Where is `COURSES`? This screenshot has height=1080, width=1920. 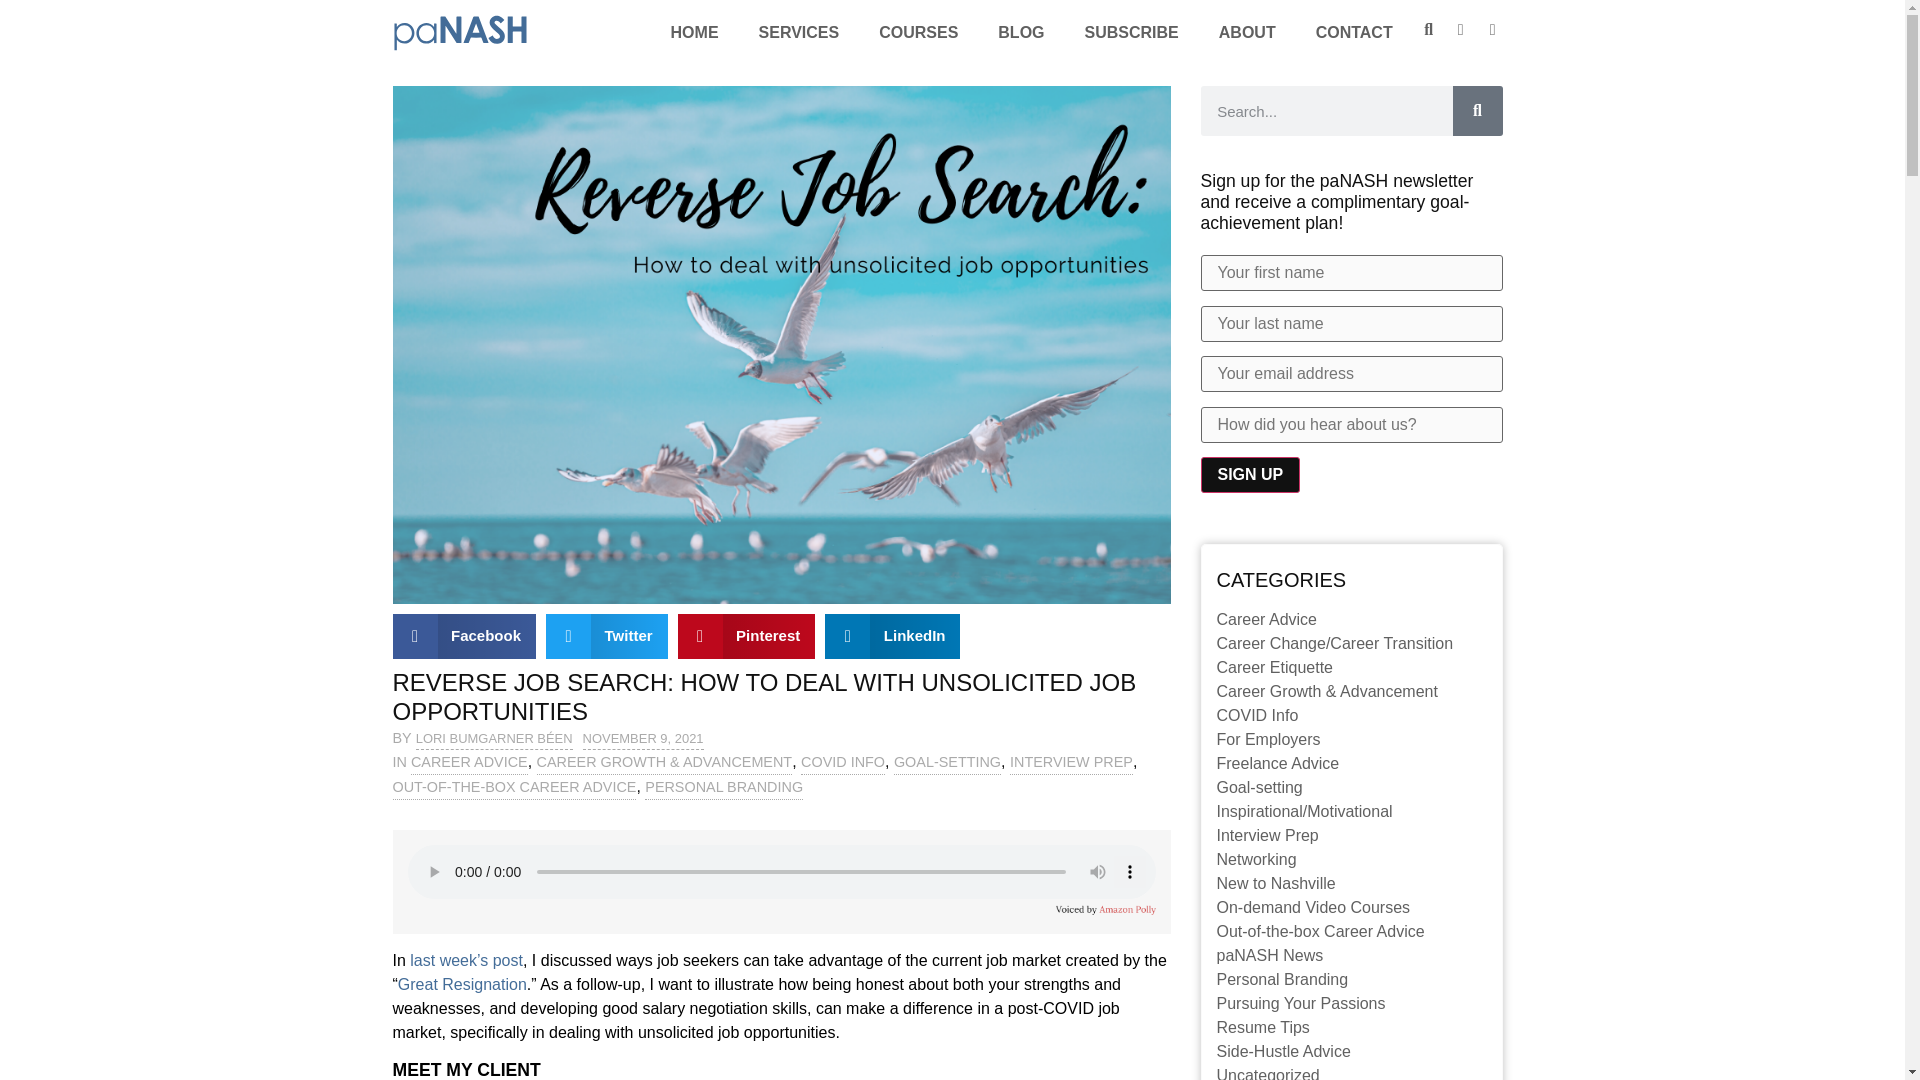
COURSES is located at coordinates (918, 32).